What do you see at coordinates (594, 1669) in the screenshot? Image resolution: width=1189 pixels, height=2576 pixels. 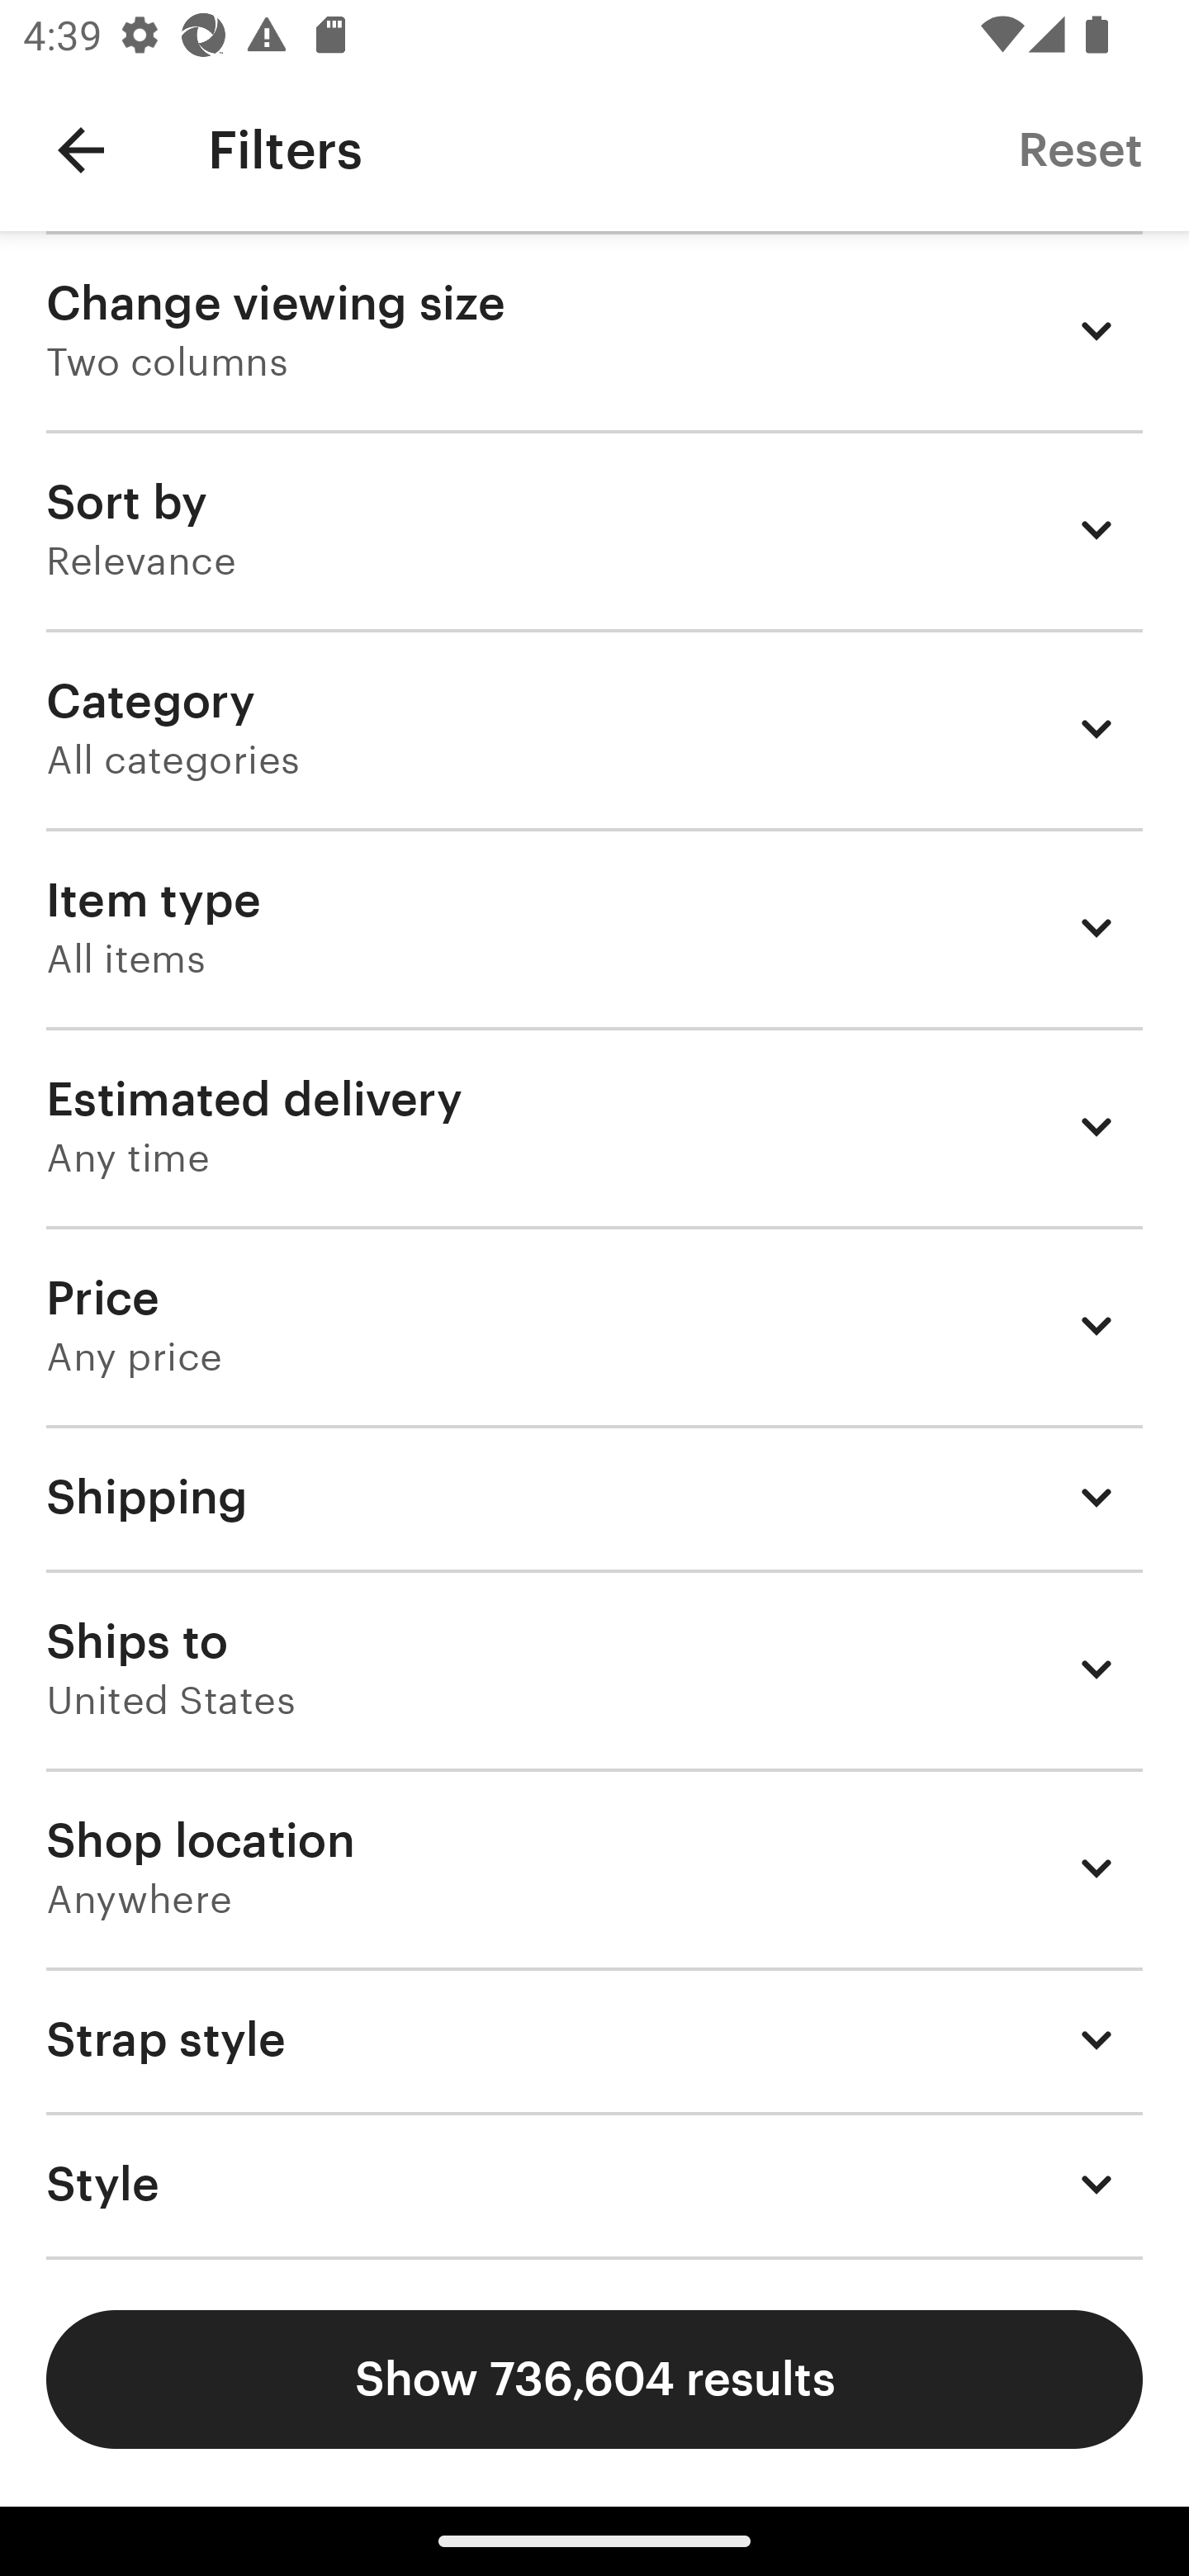 I see `Ships to United States` at bounding box center [594, 1669].